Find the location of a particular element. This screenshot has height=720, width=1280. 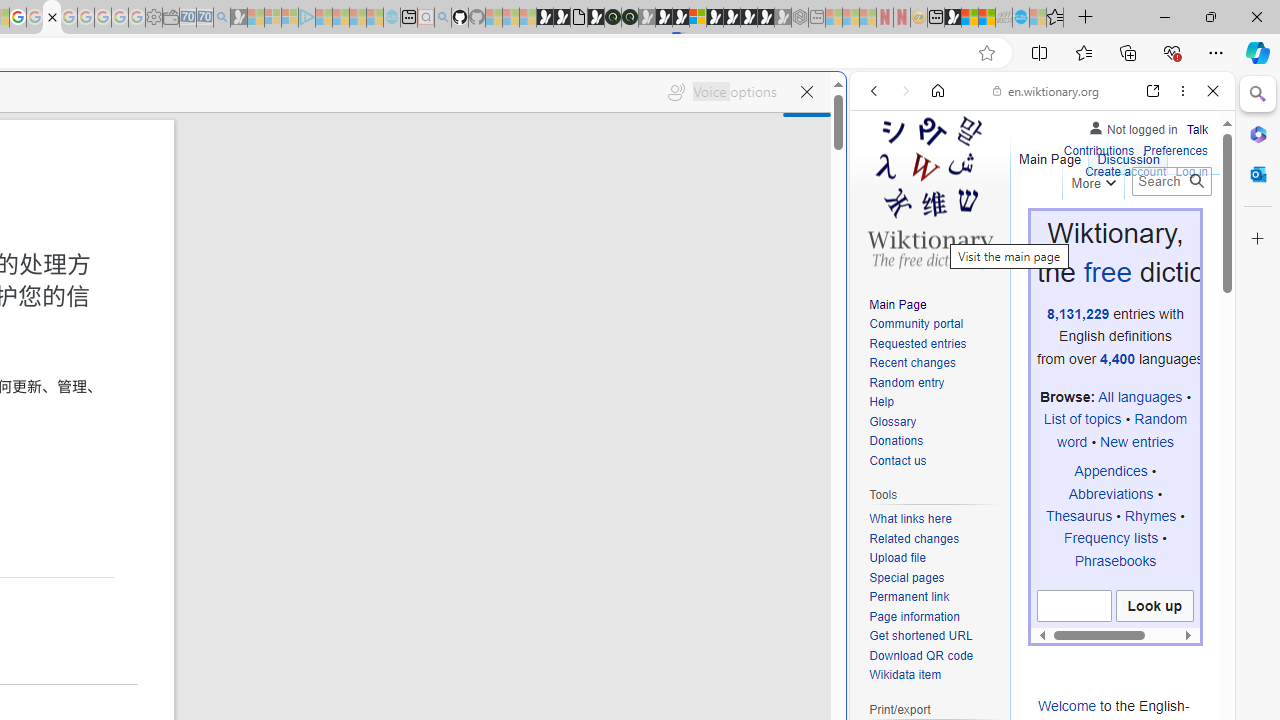

en.wiktionary.org is located at coordinates (1046, 90).